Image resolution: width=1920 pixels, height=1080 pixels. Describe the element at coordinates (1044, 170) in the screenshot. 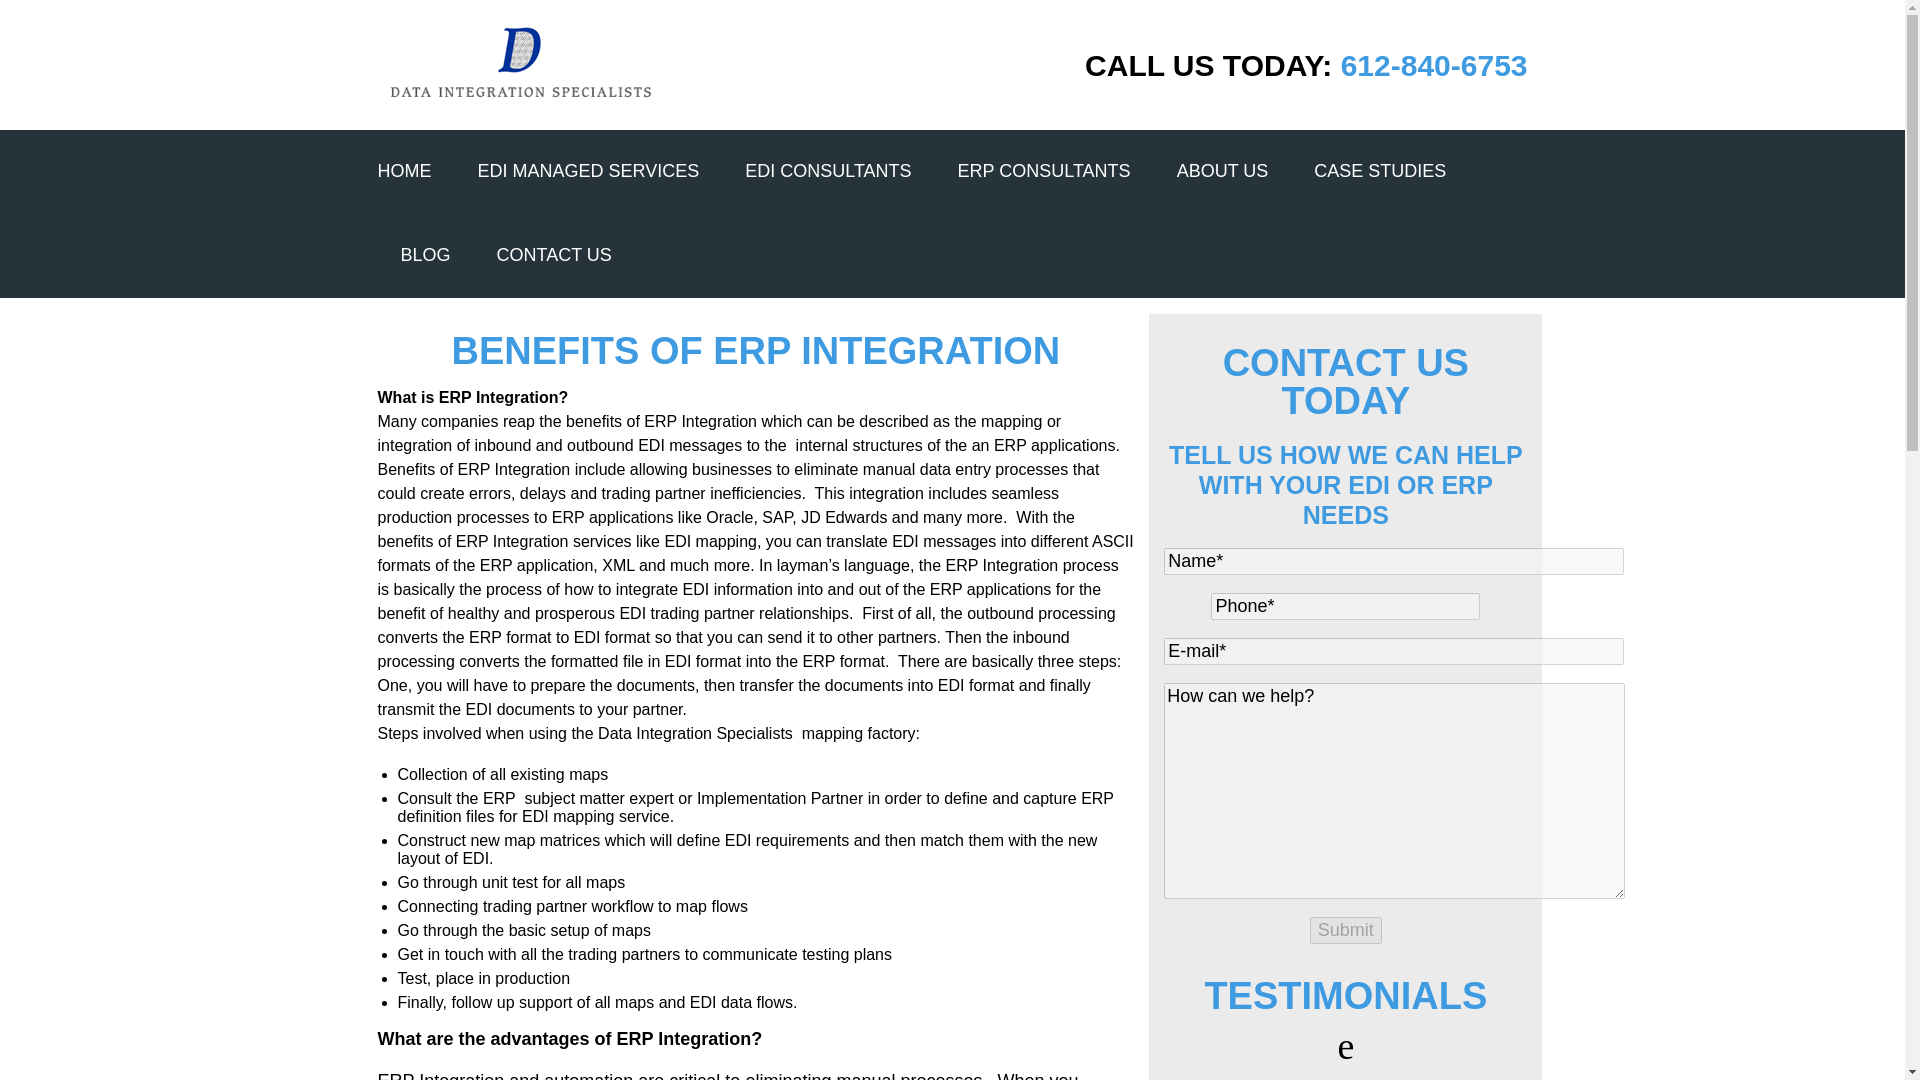

I see `ERP CONSULTANTS` at that location.